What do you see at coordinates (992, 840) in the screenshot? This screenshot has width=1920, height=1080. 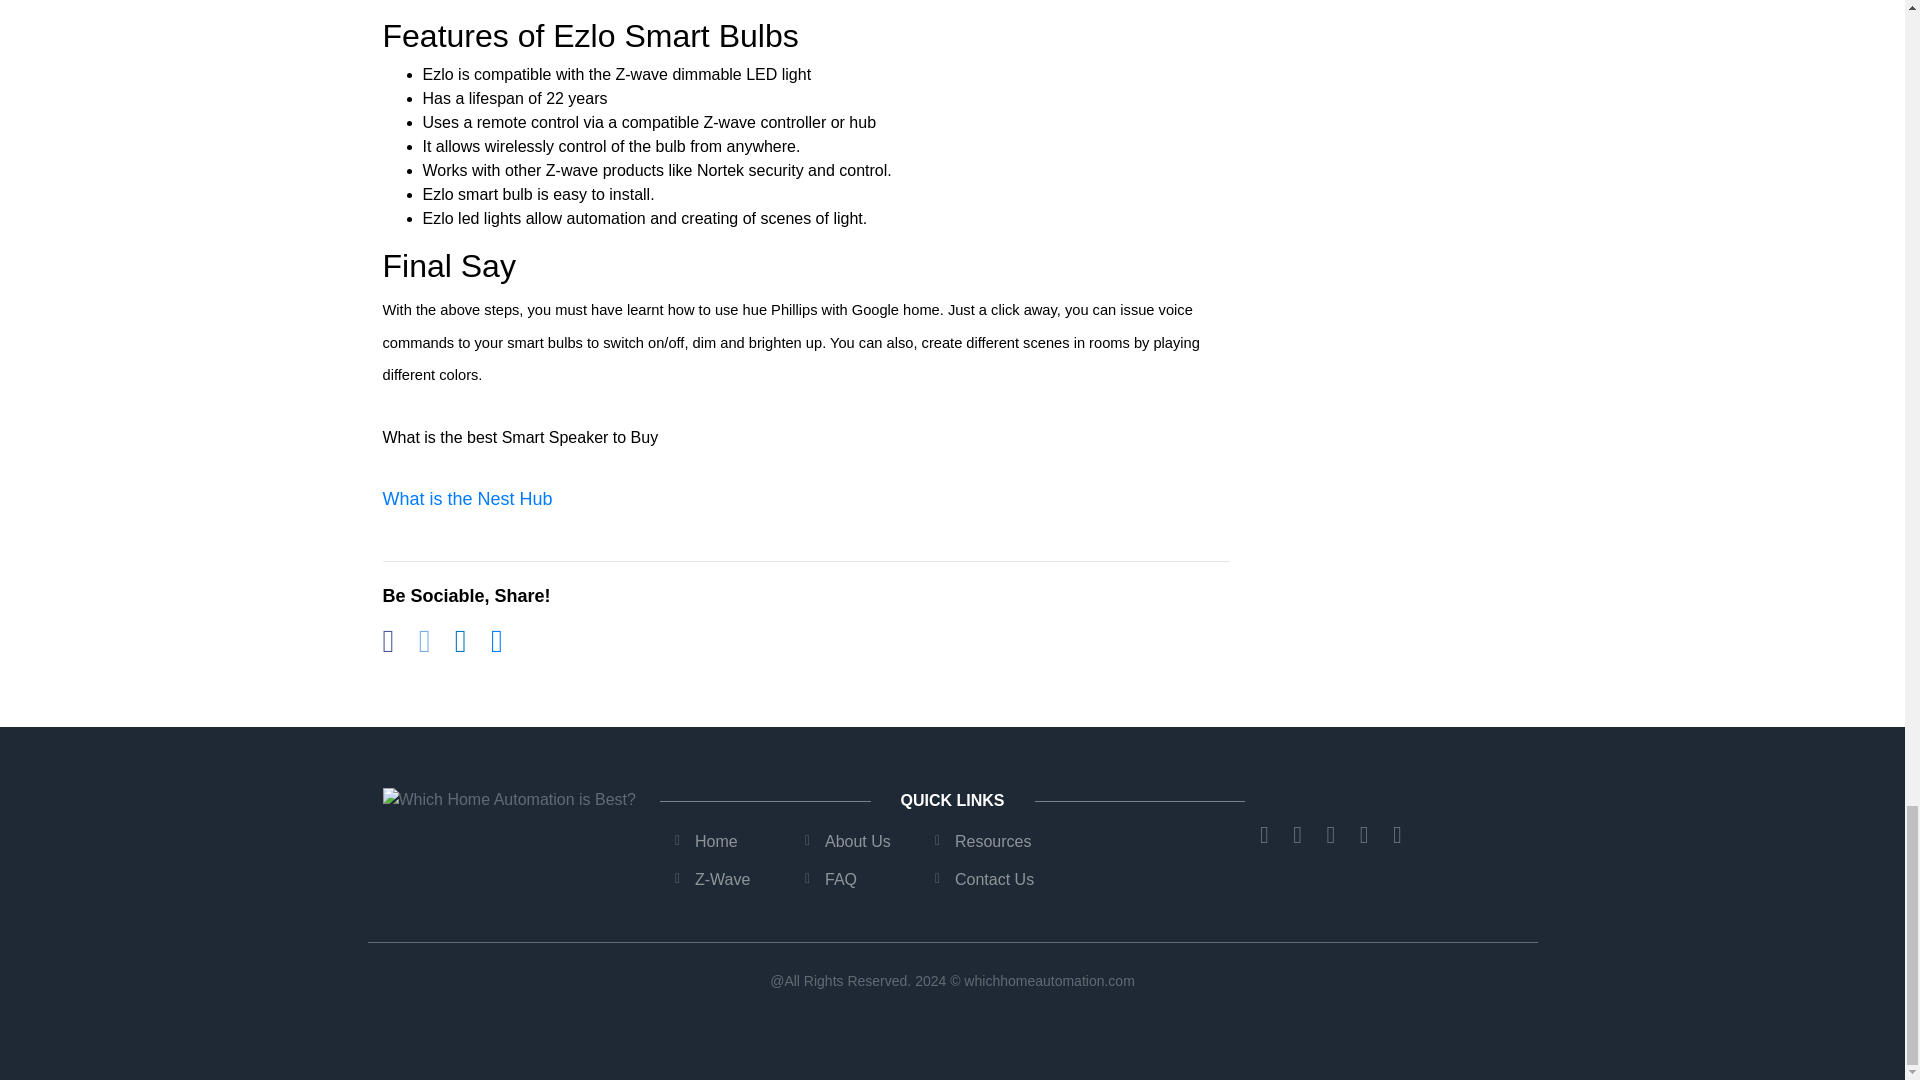 I see `Resources` at bounding box center [992, 840].